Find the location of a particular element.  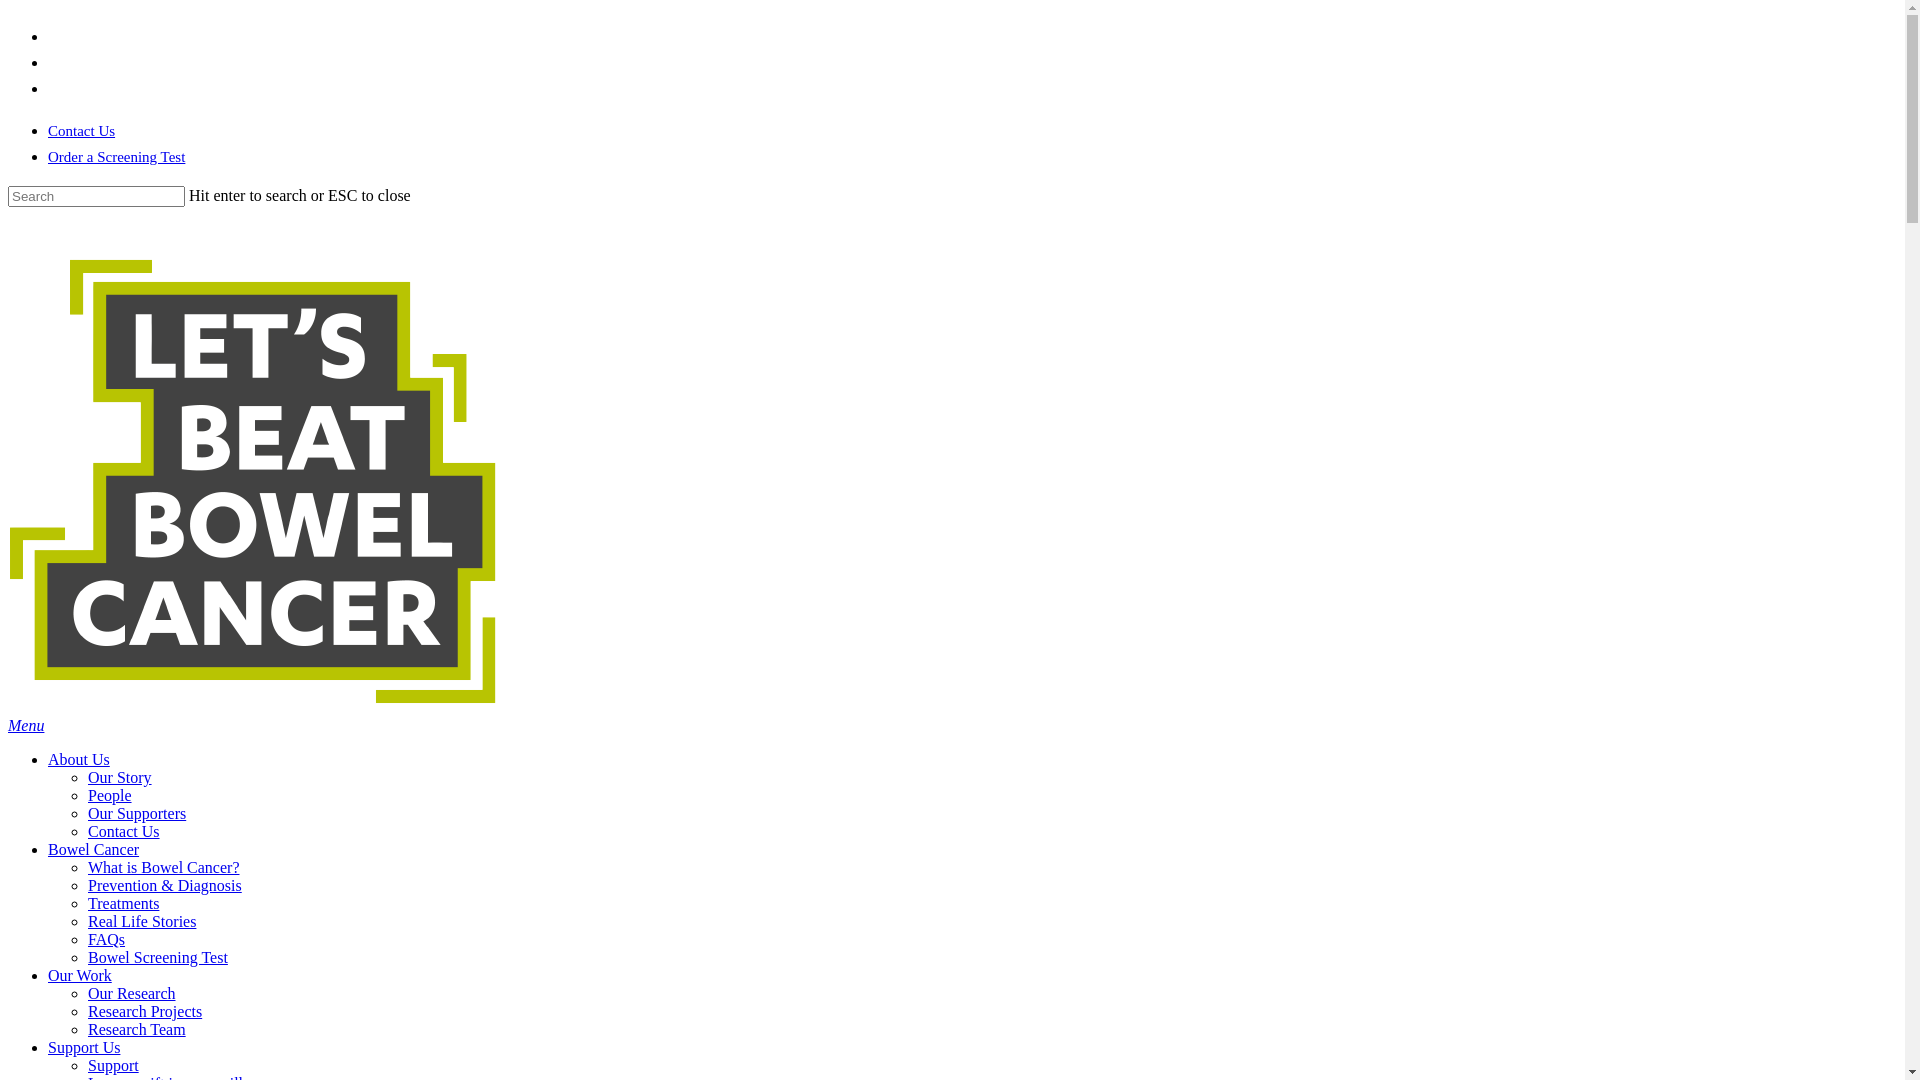

Skip to main content is located at coordinates (8, 8).